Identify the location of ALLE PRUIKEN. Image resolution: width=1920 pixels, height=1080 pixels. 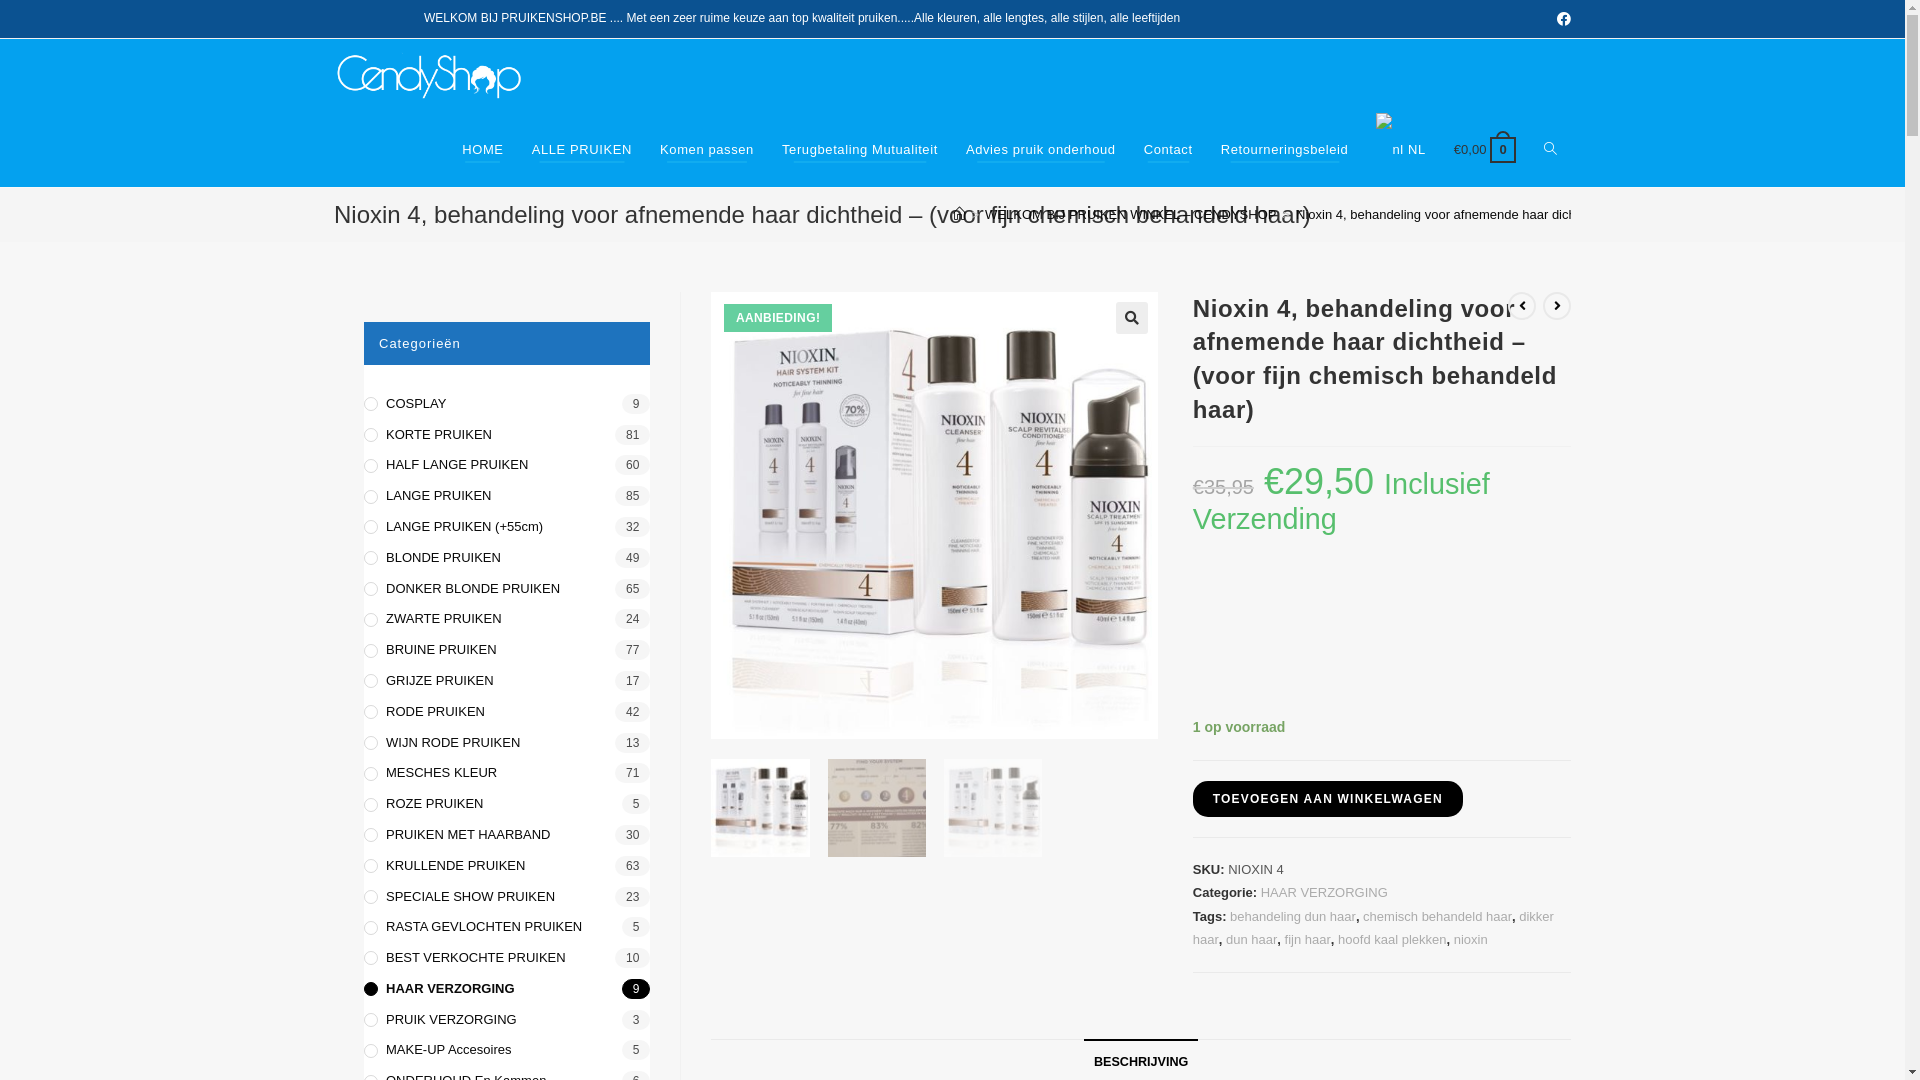
(582, 150).